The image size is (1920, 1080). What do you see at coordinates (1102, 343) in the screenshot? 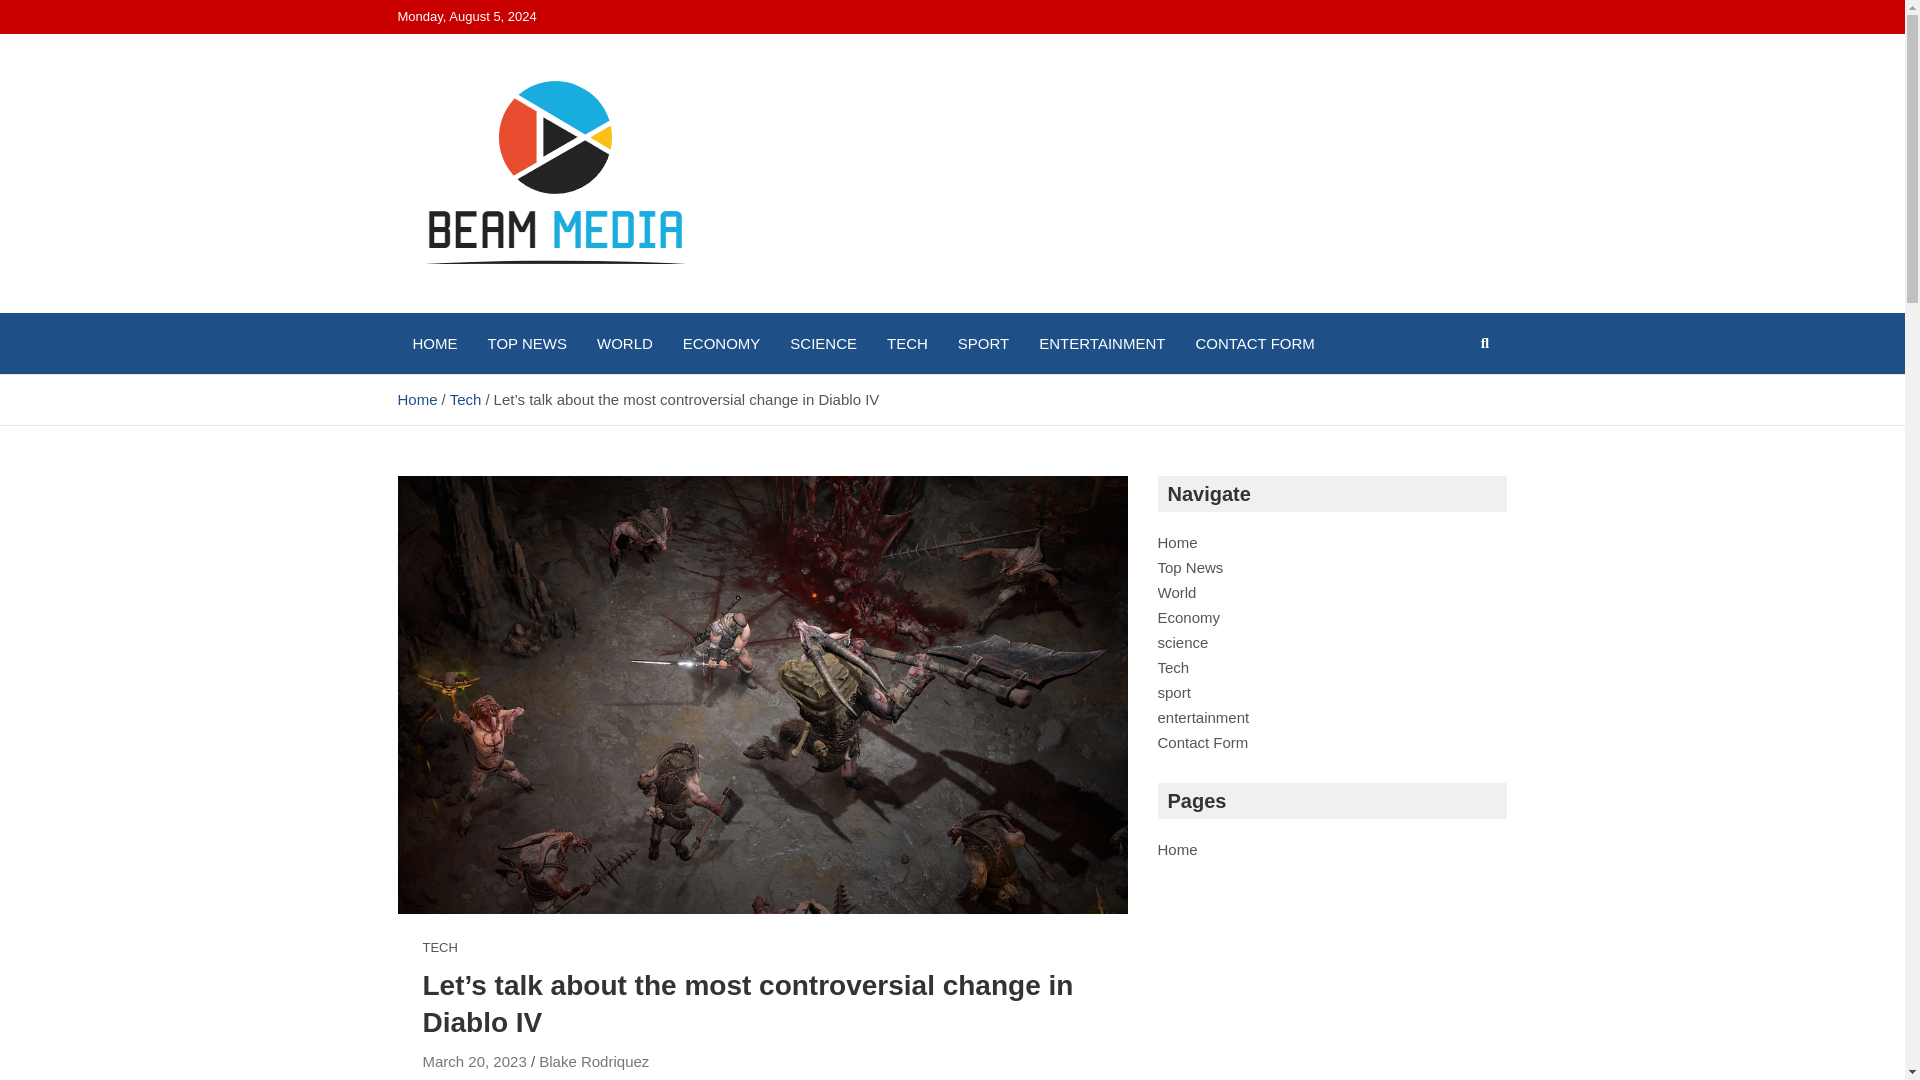
I see `ENTERTAINMENT` at bounding box center [1102, 343].